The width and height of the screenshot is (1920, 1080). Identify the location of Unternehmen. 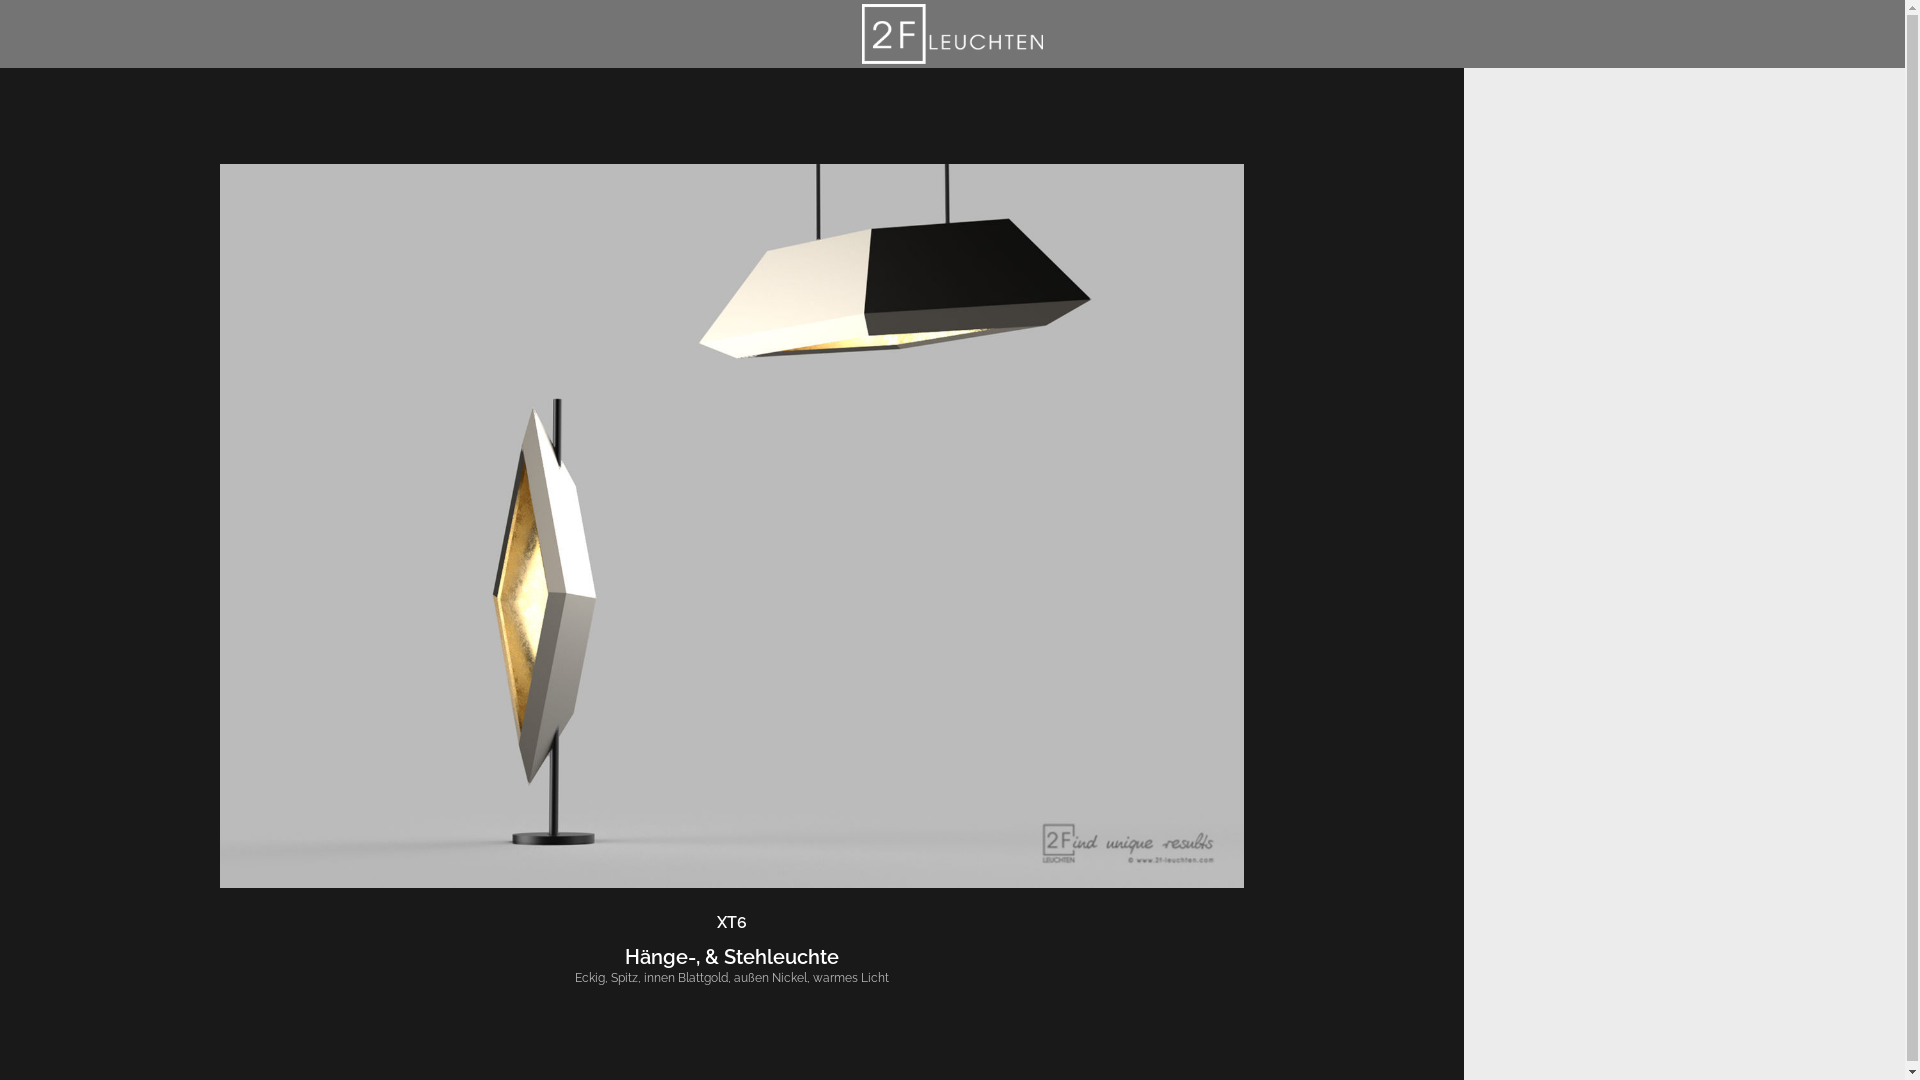
(1395, 90).